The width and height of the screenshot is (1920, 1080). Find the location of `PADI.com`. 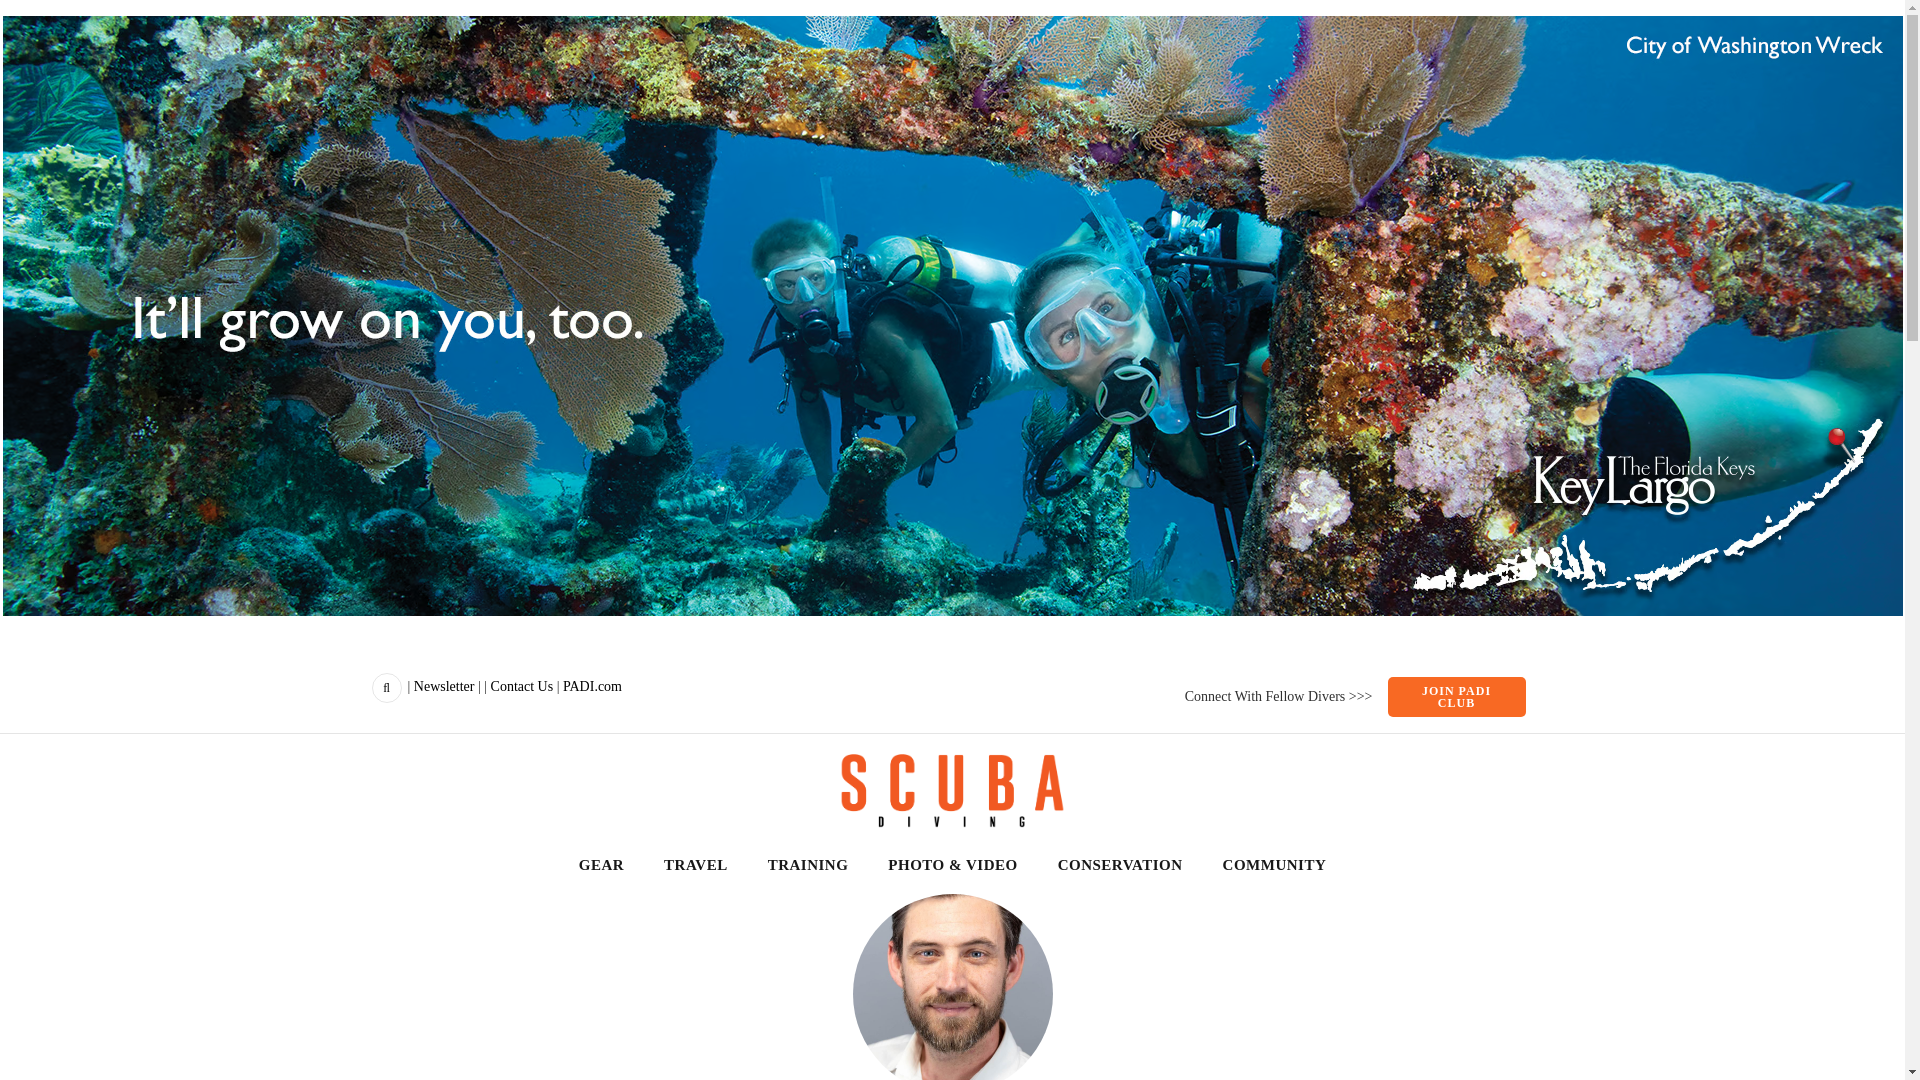

PADI.com is located at coordinates (592, 686).